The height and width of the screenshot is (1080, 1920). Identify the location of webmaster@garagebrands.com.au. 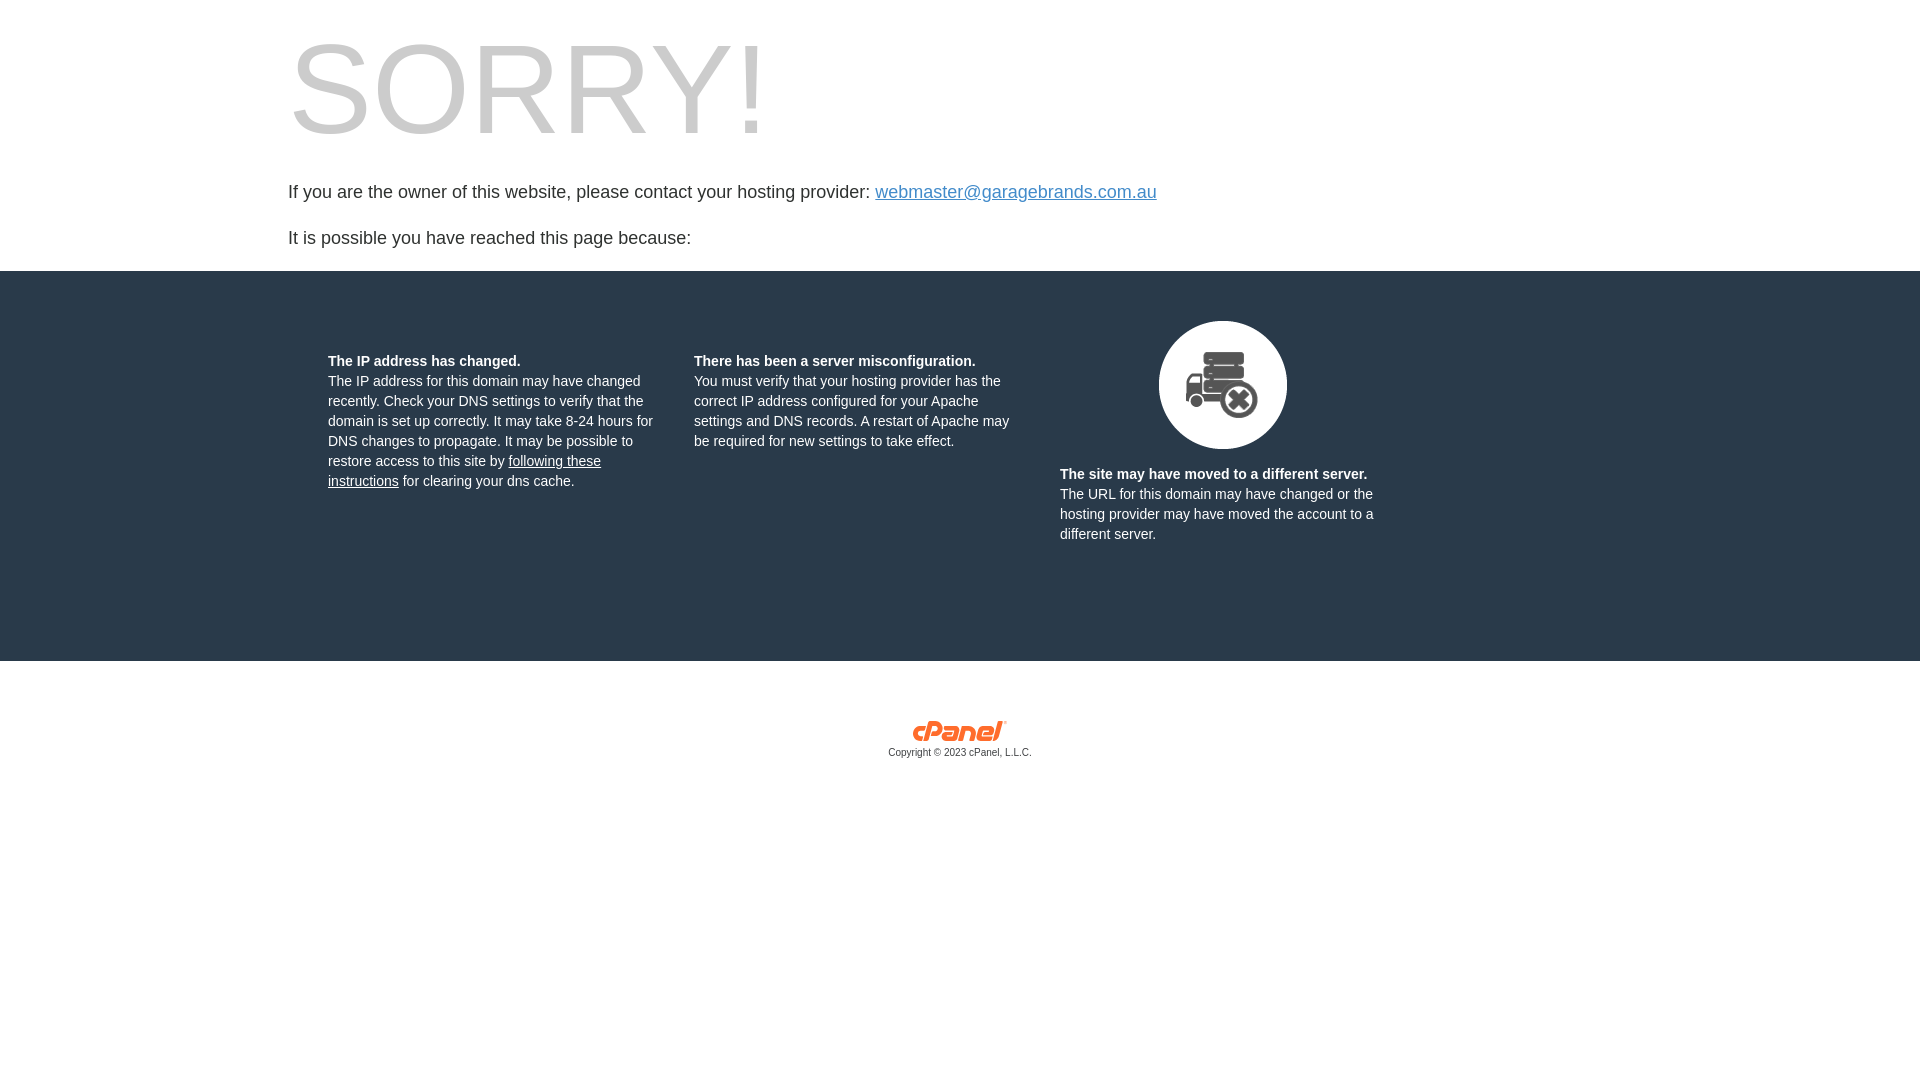
(1016, 192).